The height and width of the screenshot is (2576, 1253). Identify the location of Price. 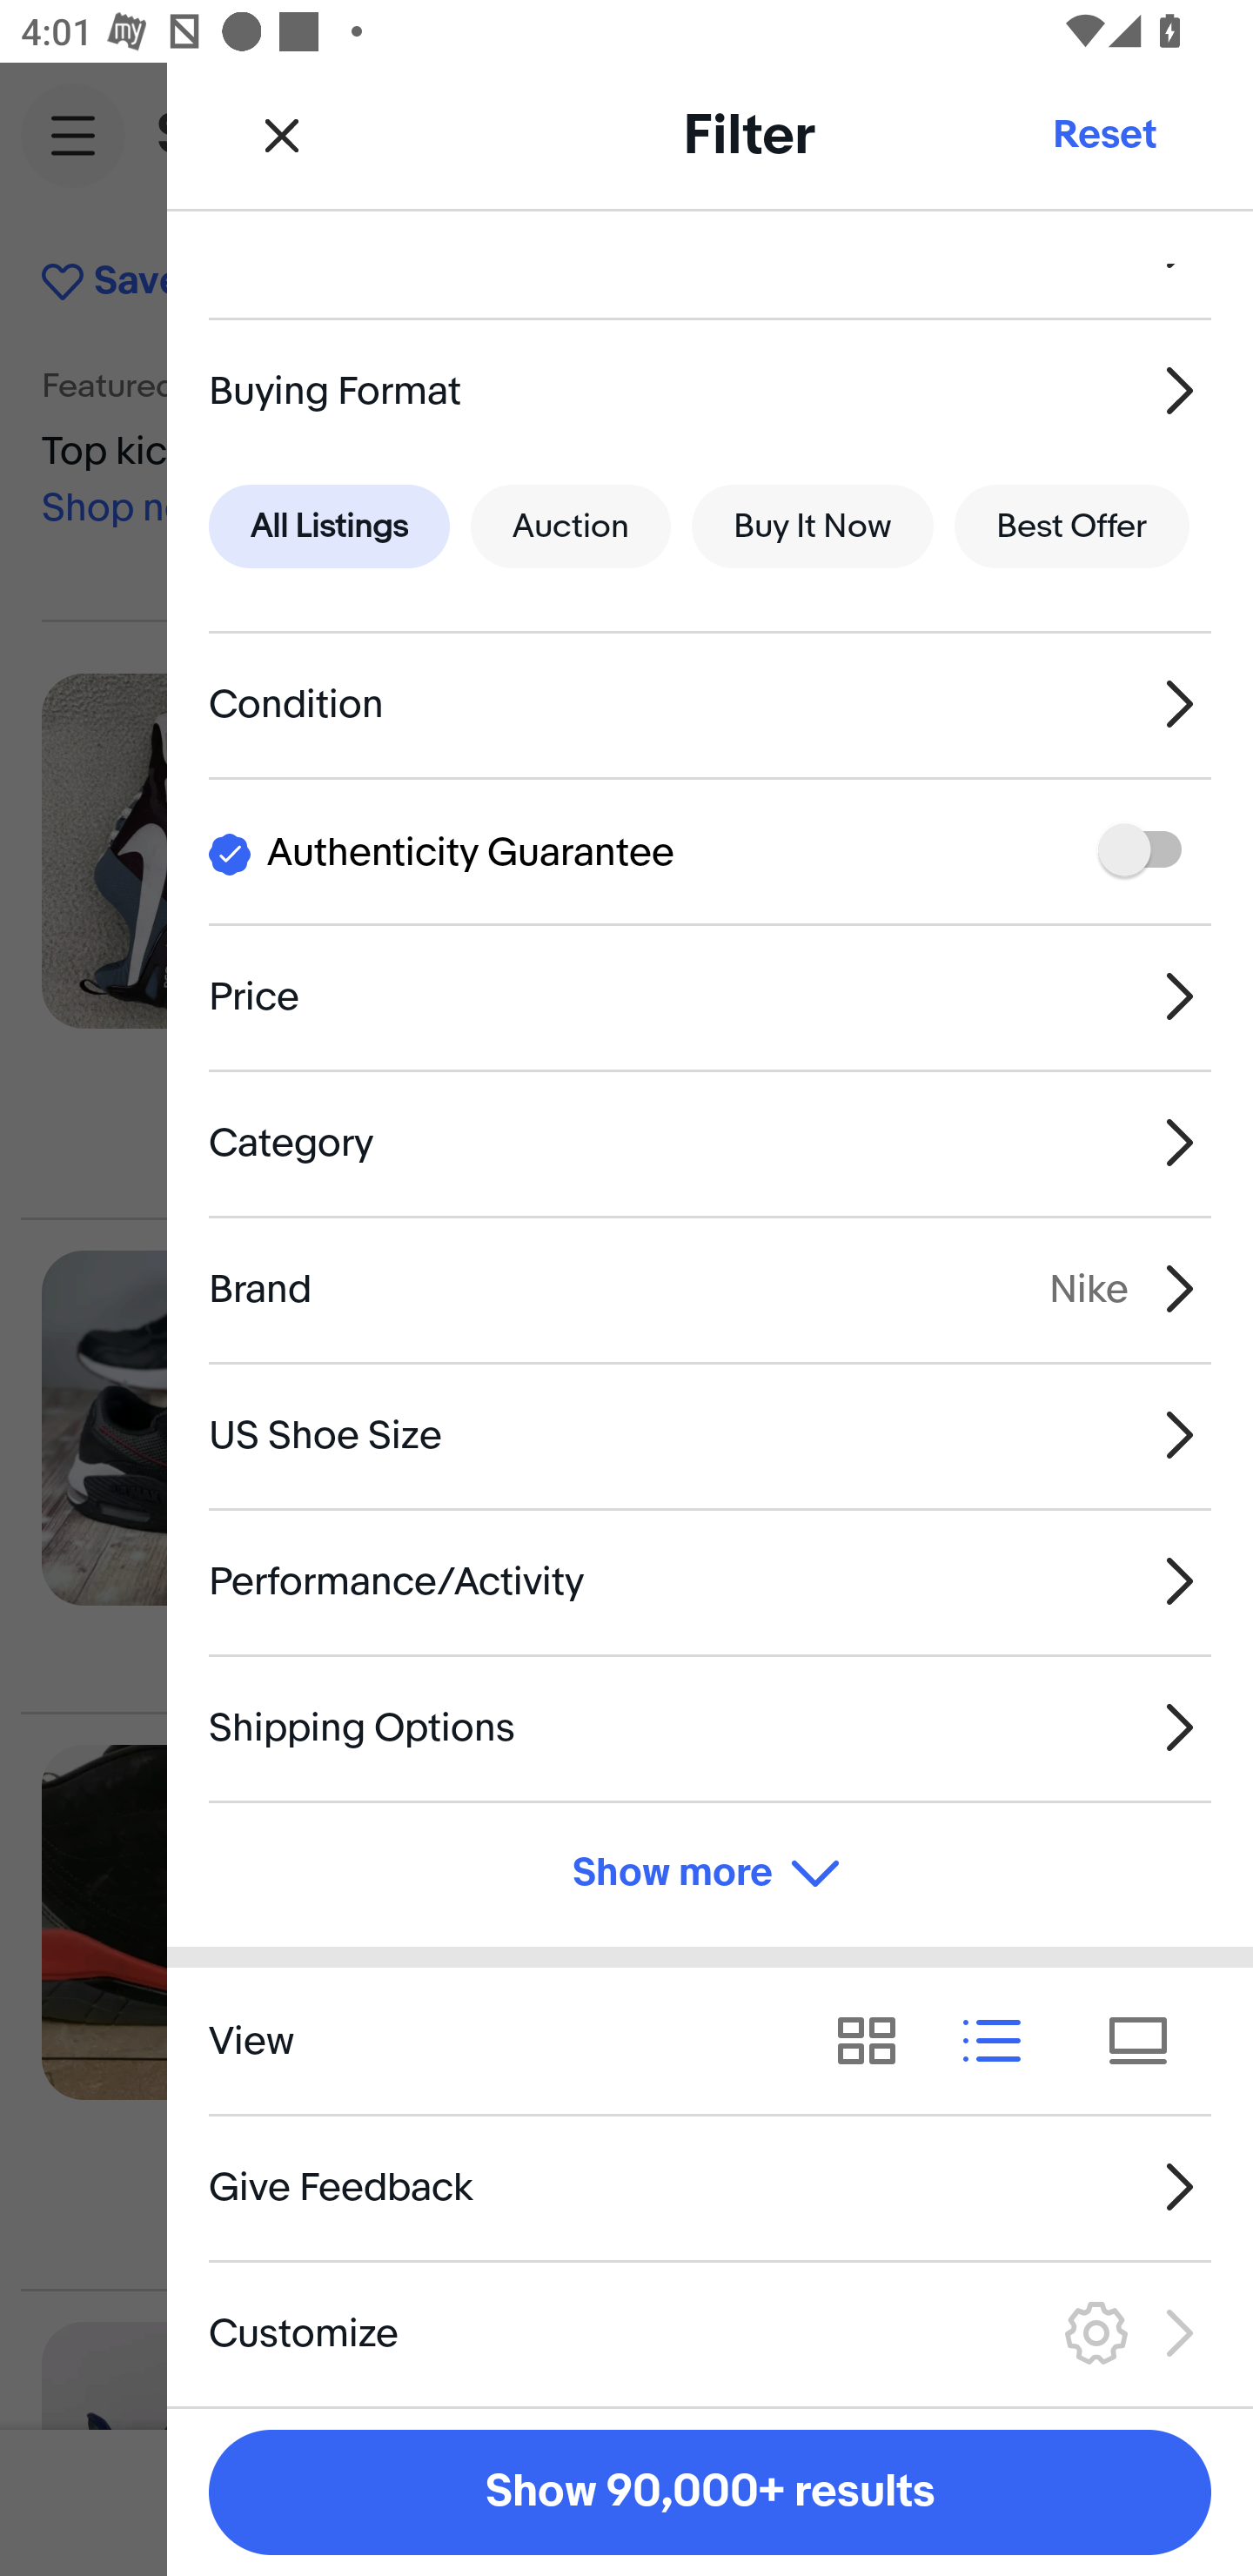
(710, 996).